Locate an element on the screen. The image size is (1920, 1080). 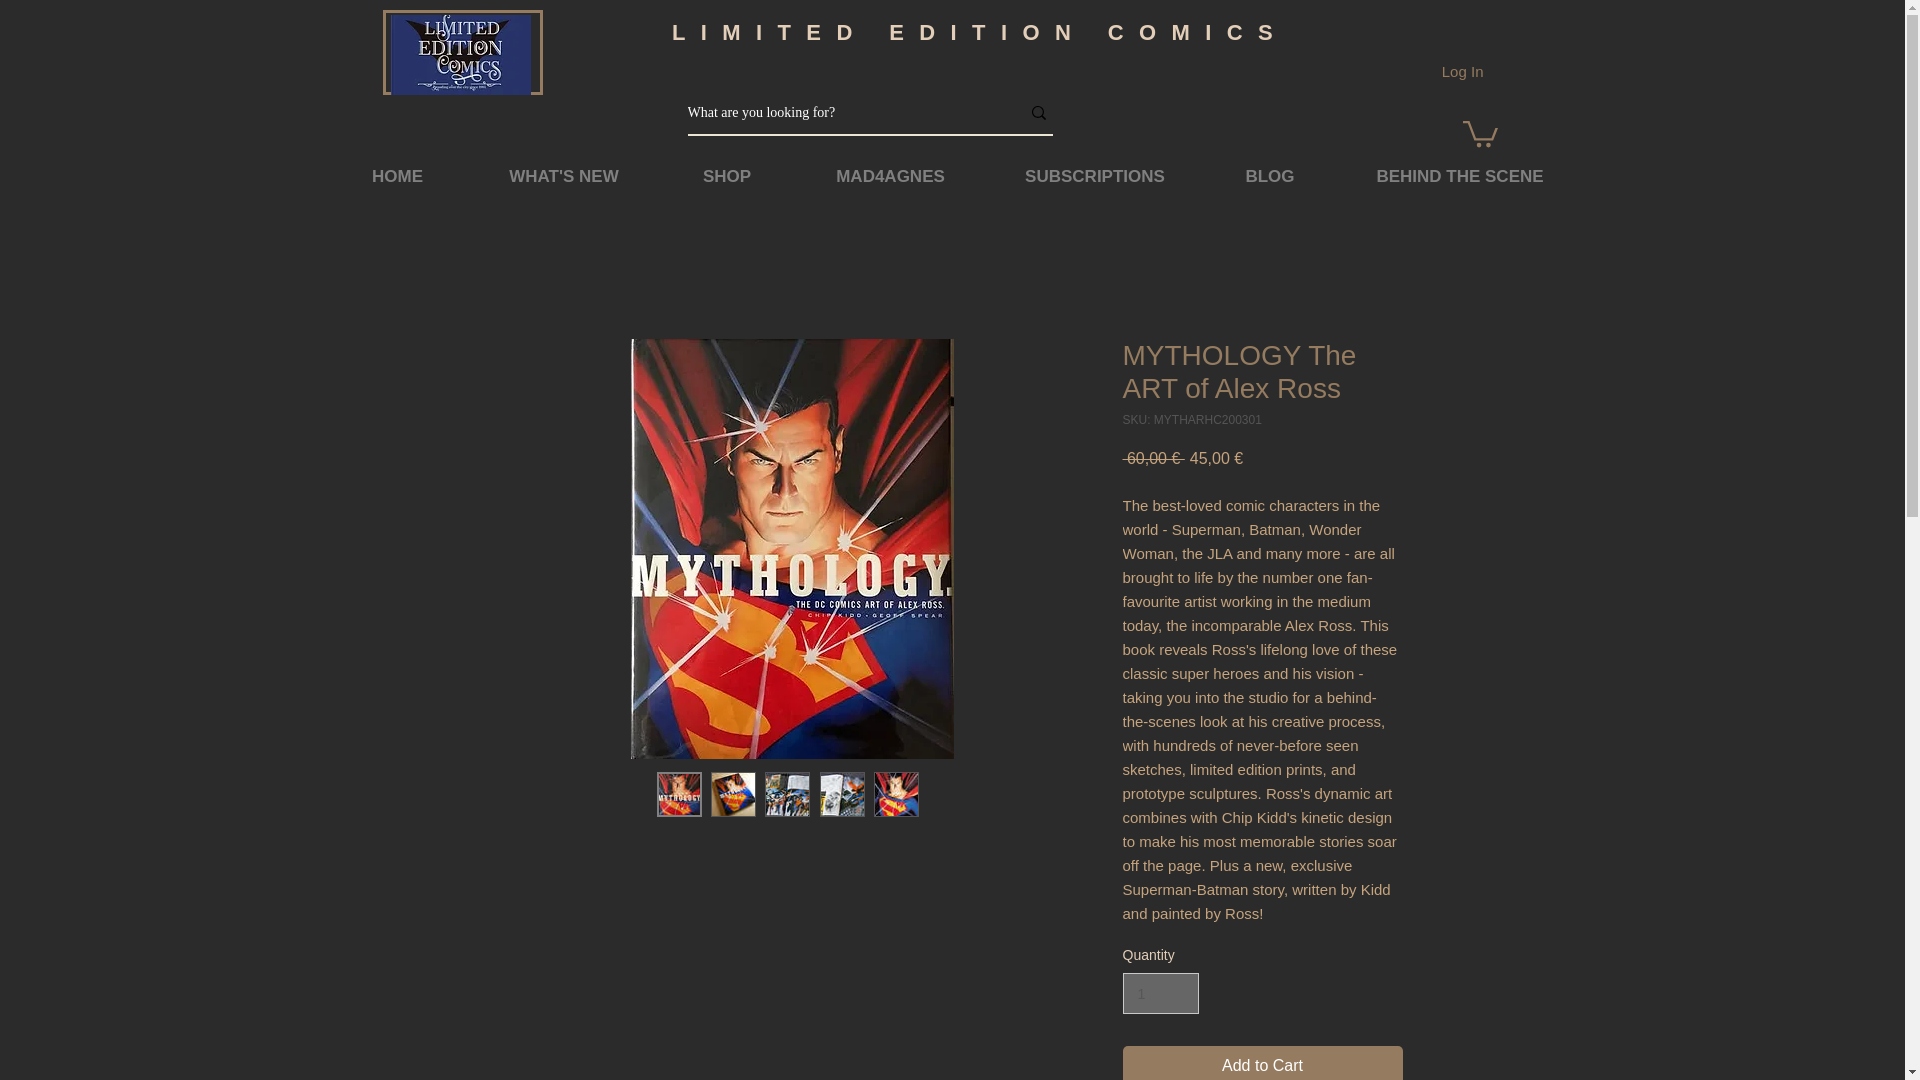
1 is located at coordinates (1160, 994).